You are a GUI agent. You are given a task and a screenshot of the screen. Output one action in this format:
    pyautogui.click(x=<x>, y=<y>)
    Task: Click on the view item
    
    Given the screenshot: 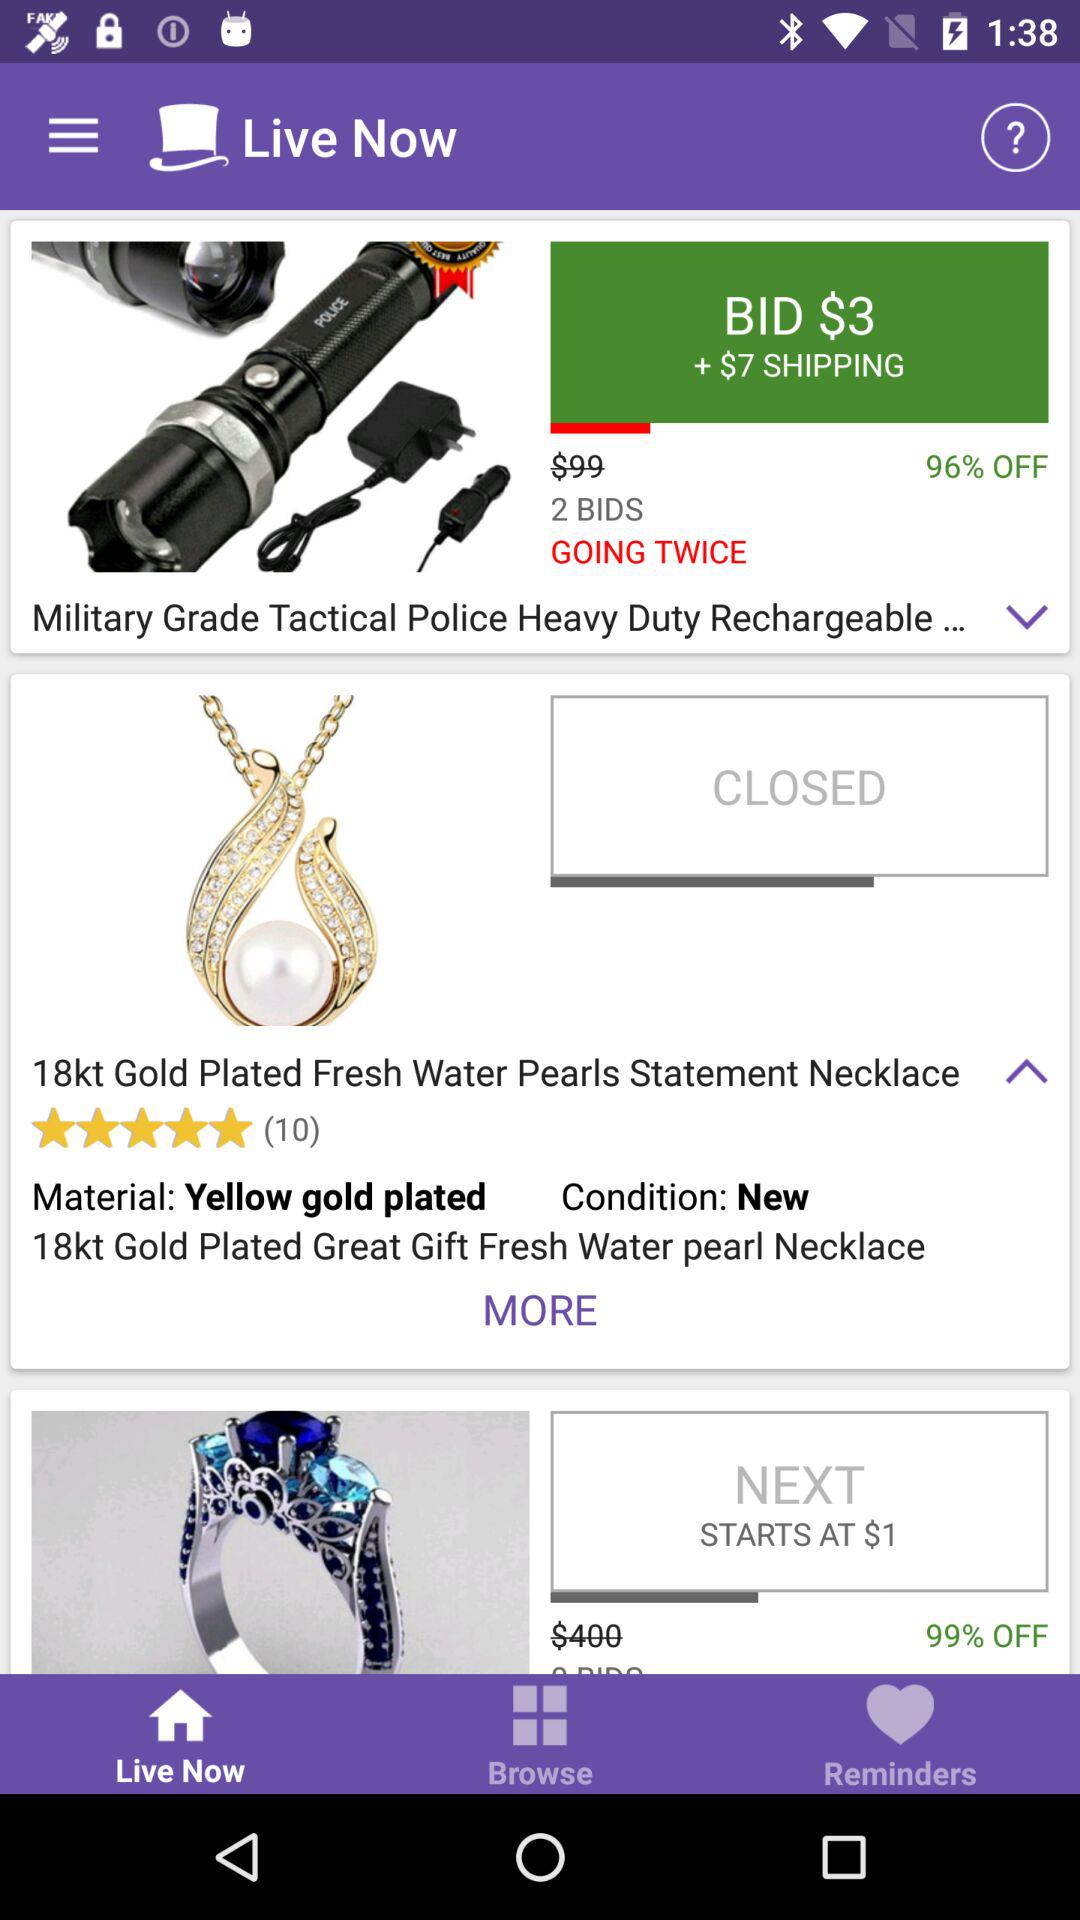 What is the action you would take?
    pyautogui.click(x=280, y=1542)
    